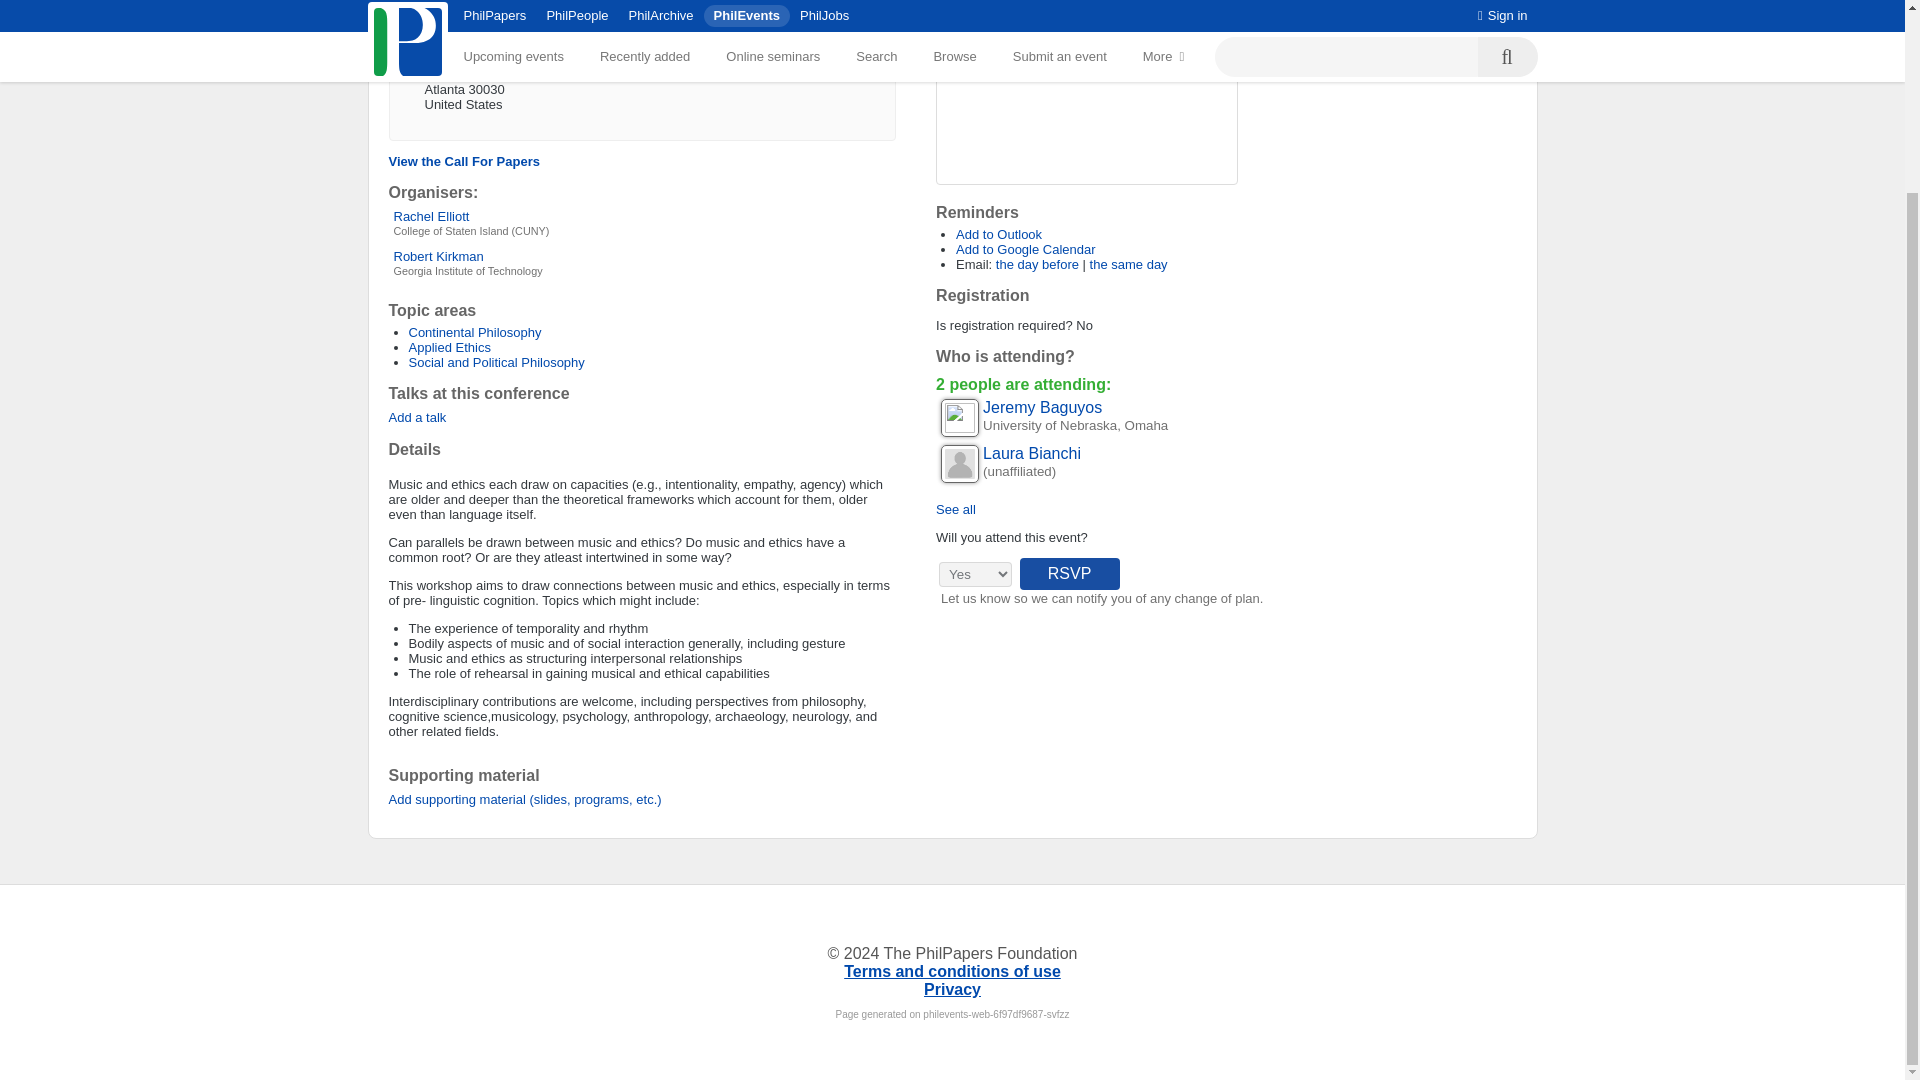 This screenshot has width=1920, height=1080. I want to click on Rachel Elliott, so click(432, 216).